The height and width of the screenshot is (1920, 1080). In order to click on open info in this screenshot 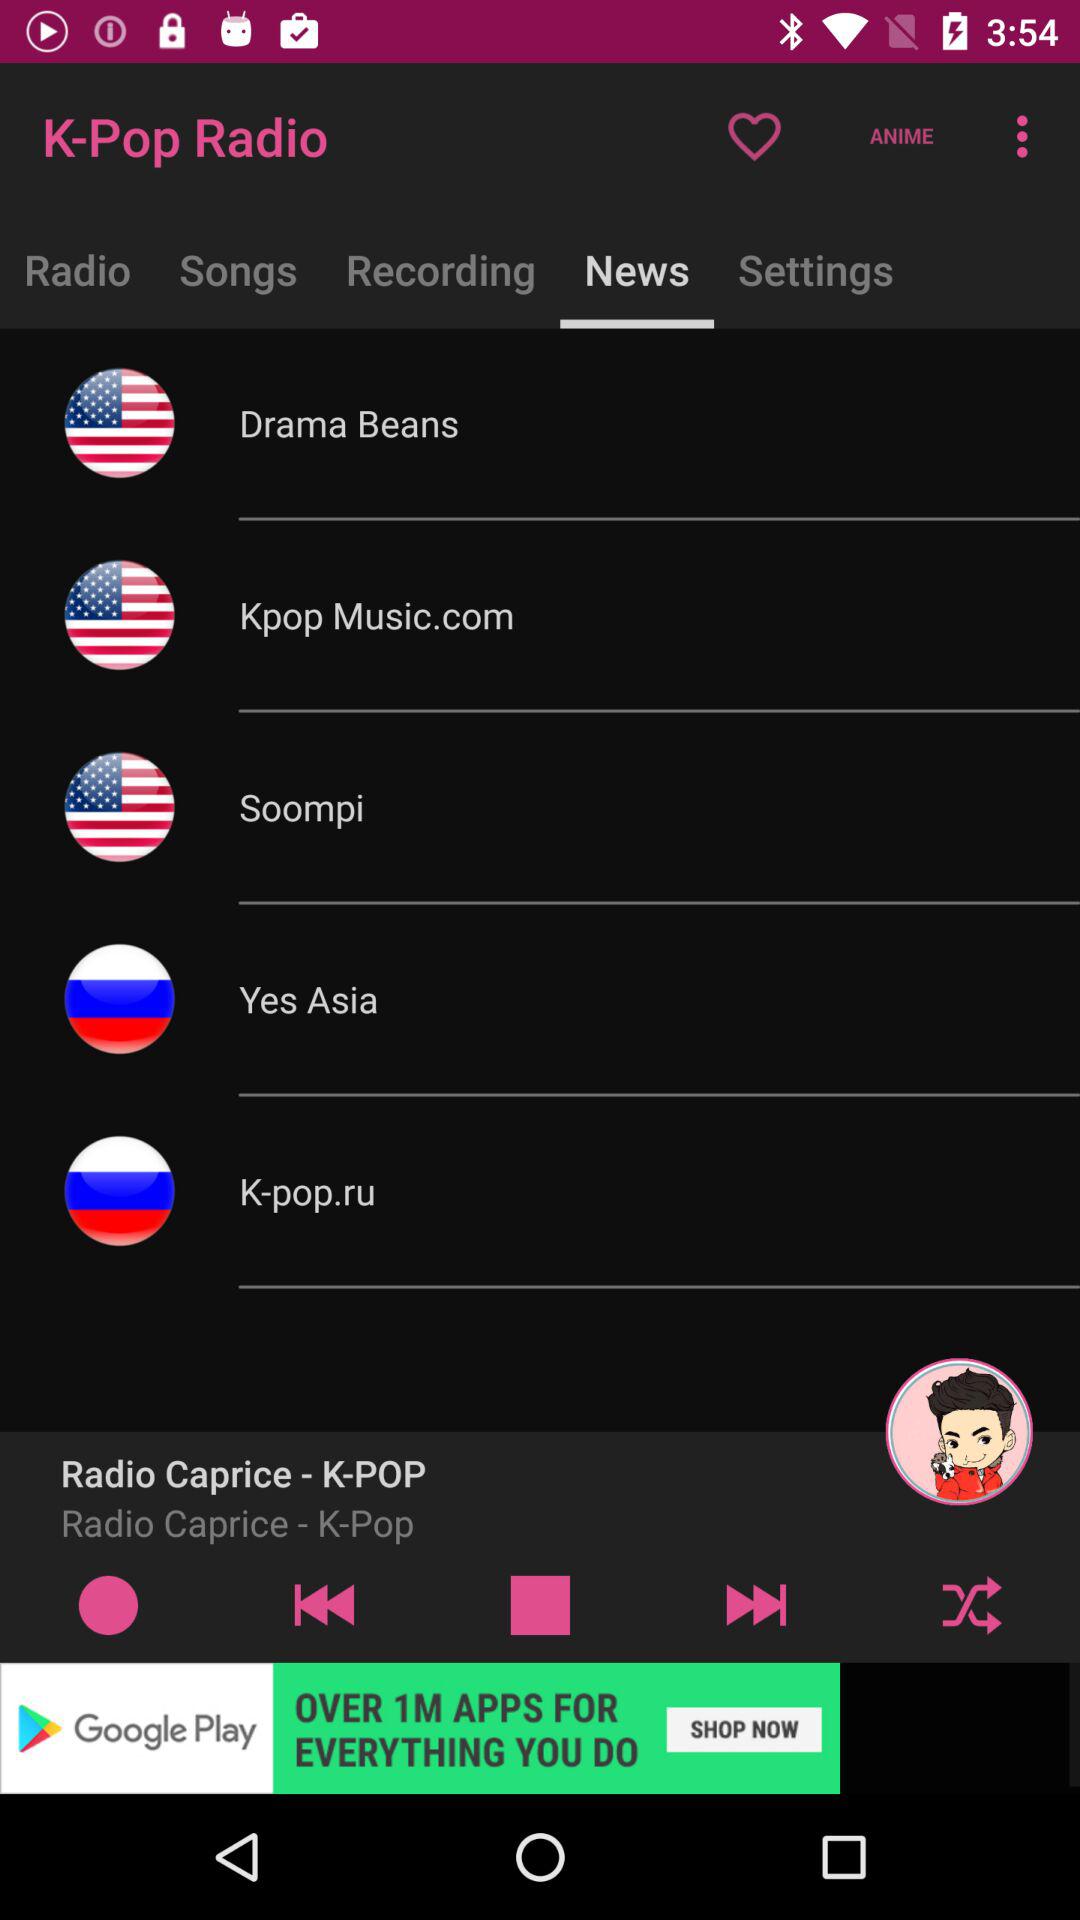, I will do `click(108, 1604)`.